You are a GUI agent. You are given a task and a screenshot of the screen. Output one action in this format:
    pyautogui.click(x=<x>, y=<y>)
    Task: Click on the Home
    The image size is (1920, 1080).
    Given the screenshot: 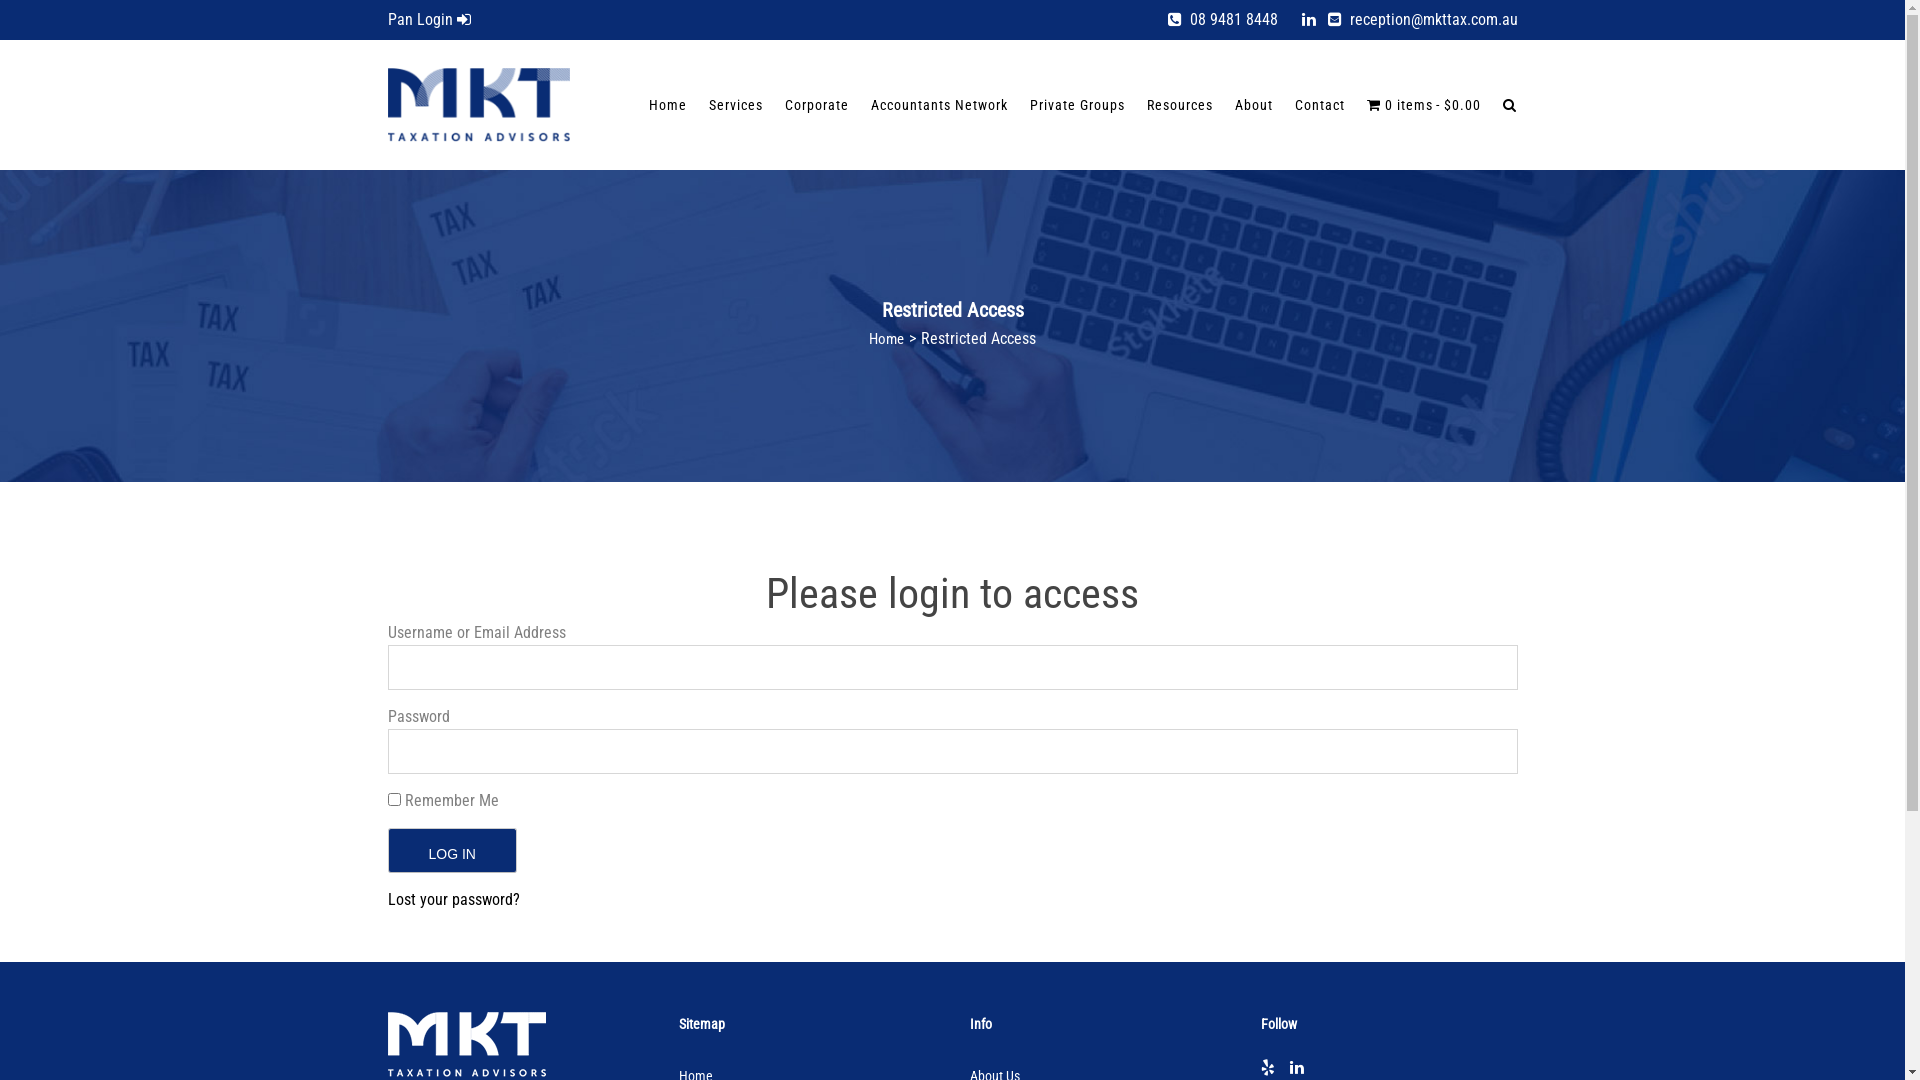 What is the action you would take?
    pyautogui.click(x=886, y=339)
    